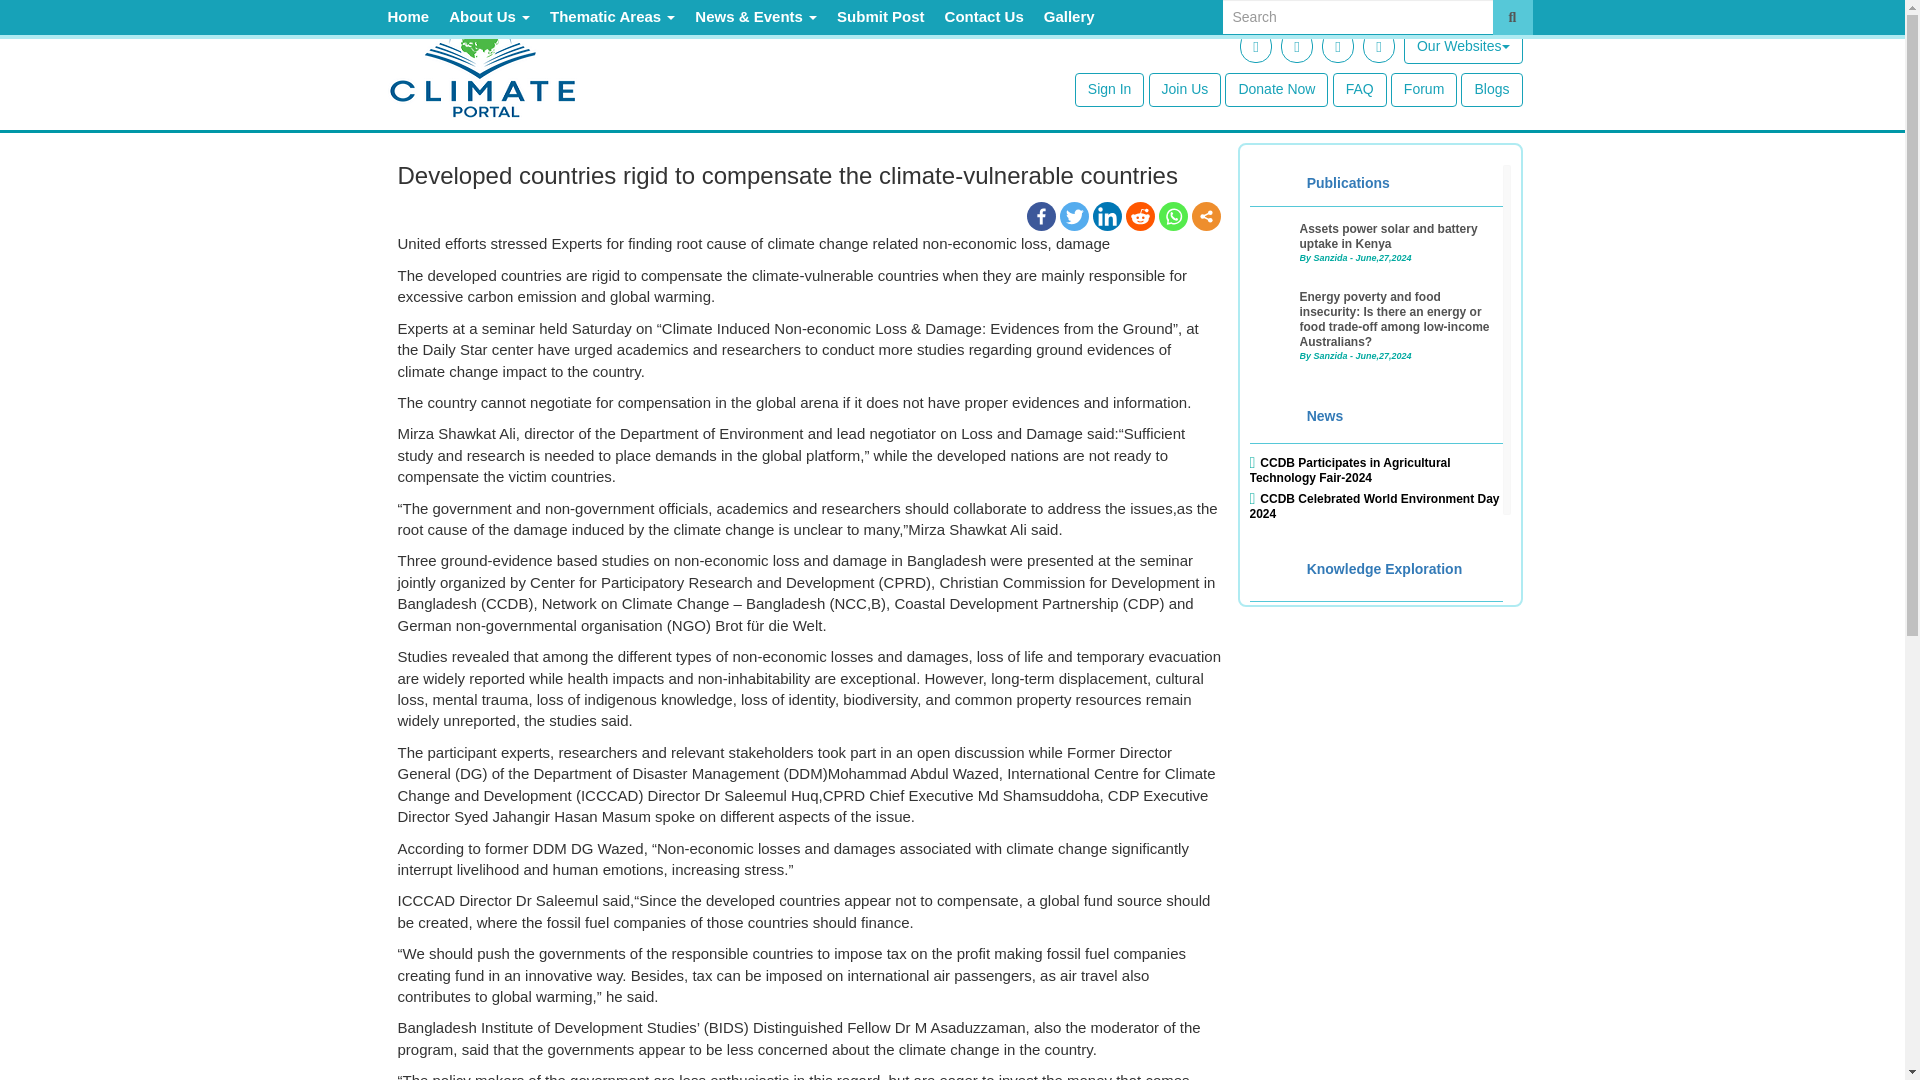 The image size is (1920, 1080). What do you see at coordinates (1276, 90) in the screenshot?
I see `Donate Now` at bounding box center [1276, 90].